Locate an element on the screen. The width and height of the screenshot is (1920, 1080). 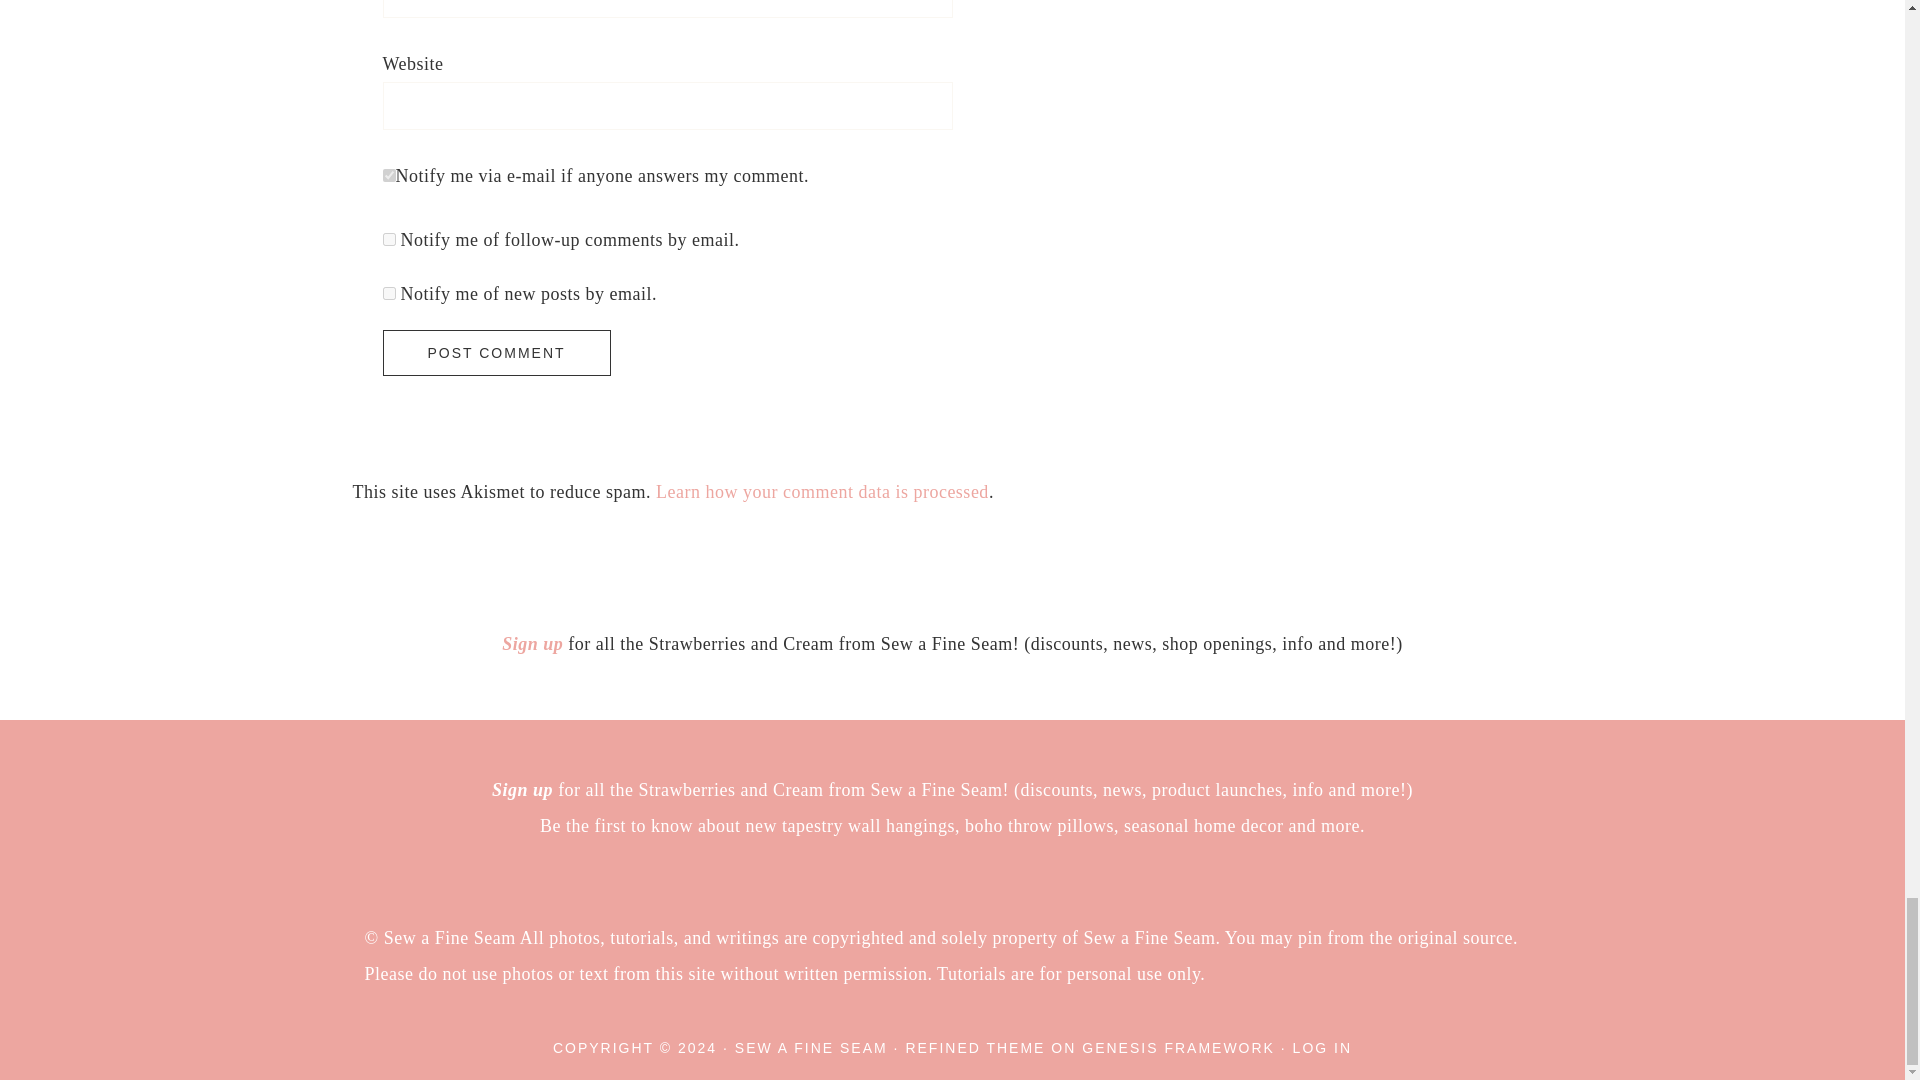
subscribe is located at coordinates (388, 294).